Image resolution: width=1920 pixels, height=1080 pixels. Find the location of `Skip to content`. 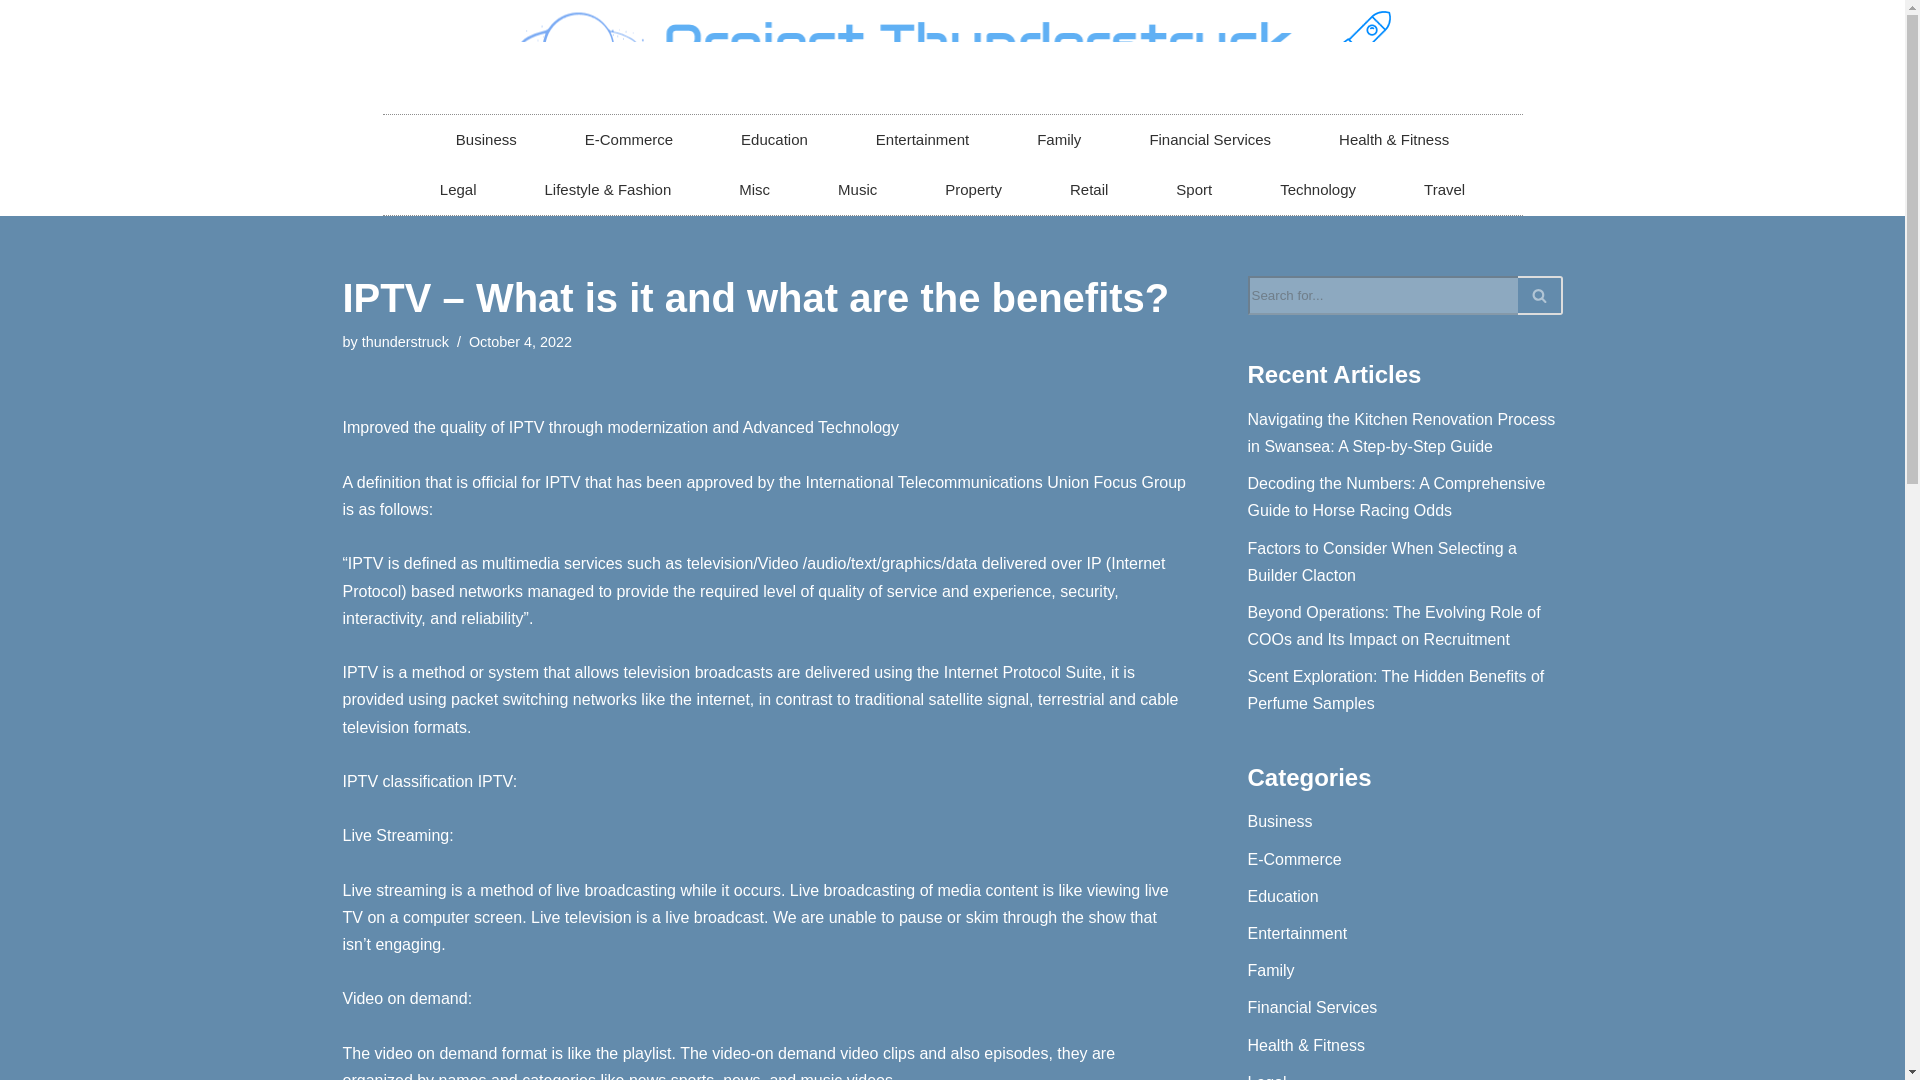

Skip to content is located at coordinates (15, 42).